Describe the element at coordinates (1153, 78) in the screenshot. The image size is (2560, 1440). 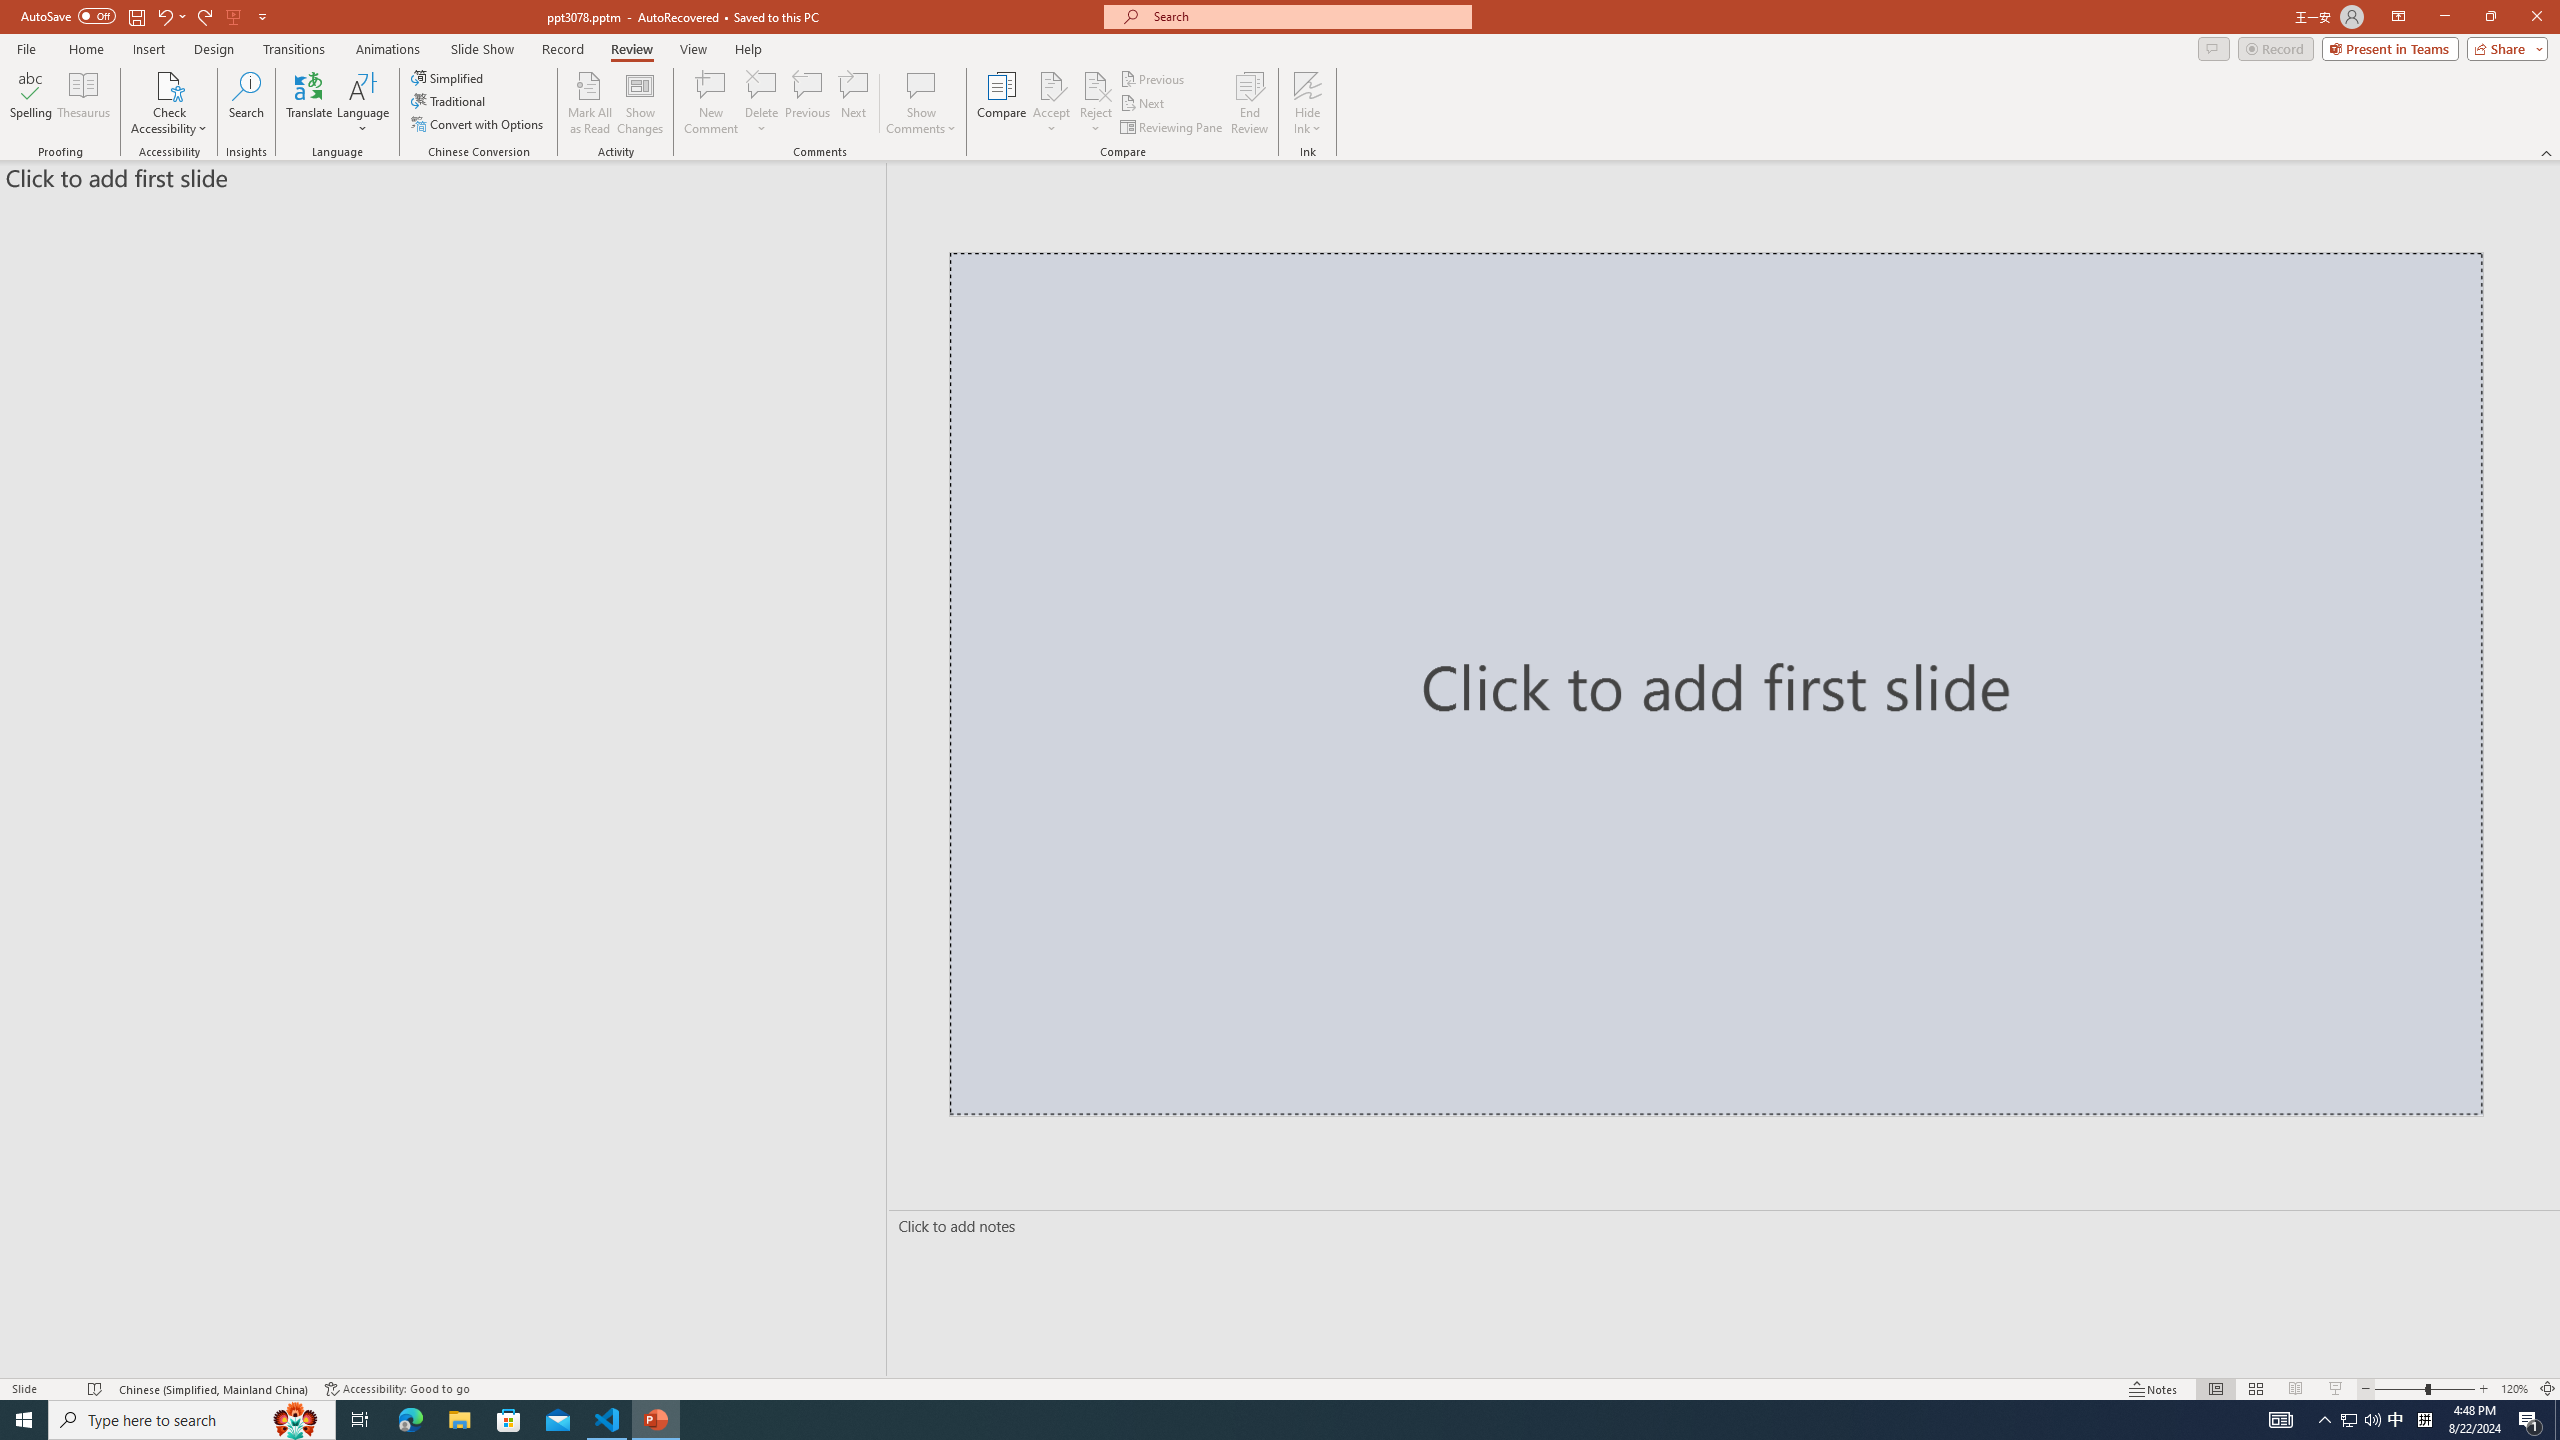
I see `Previous` at that location.